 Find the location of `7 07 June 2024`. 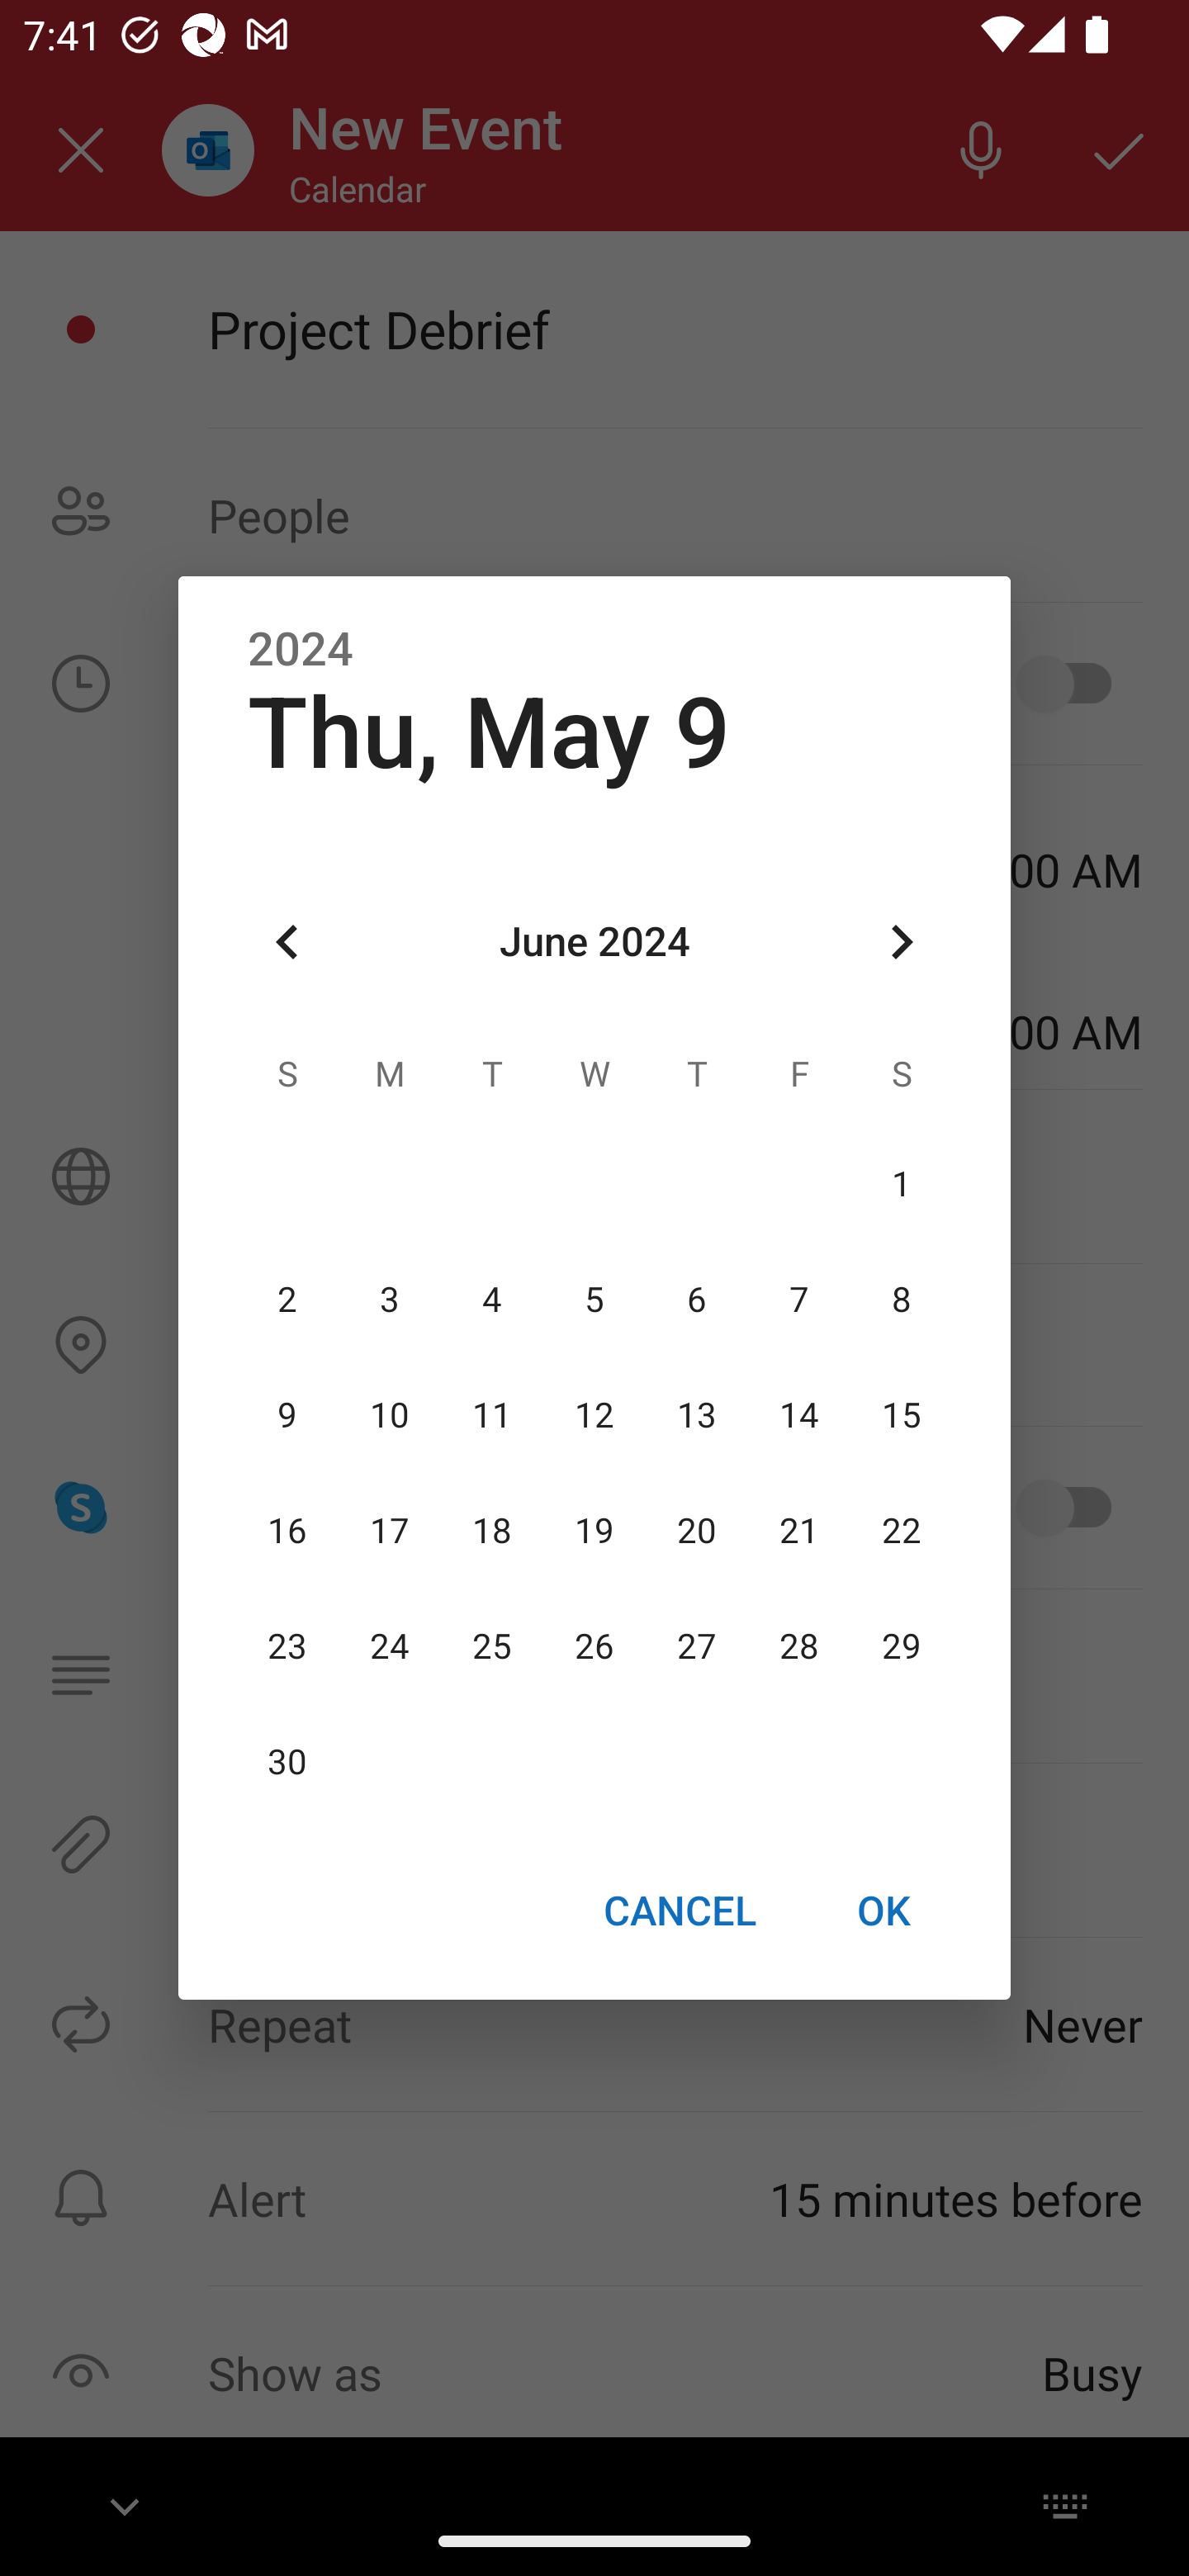

7 07 June 2024 is located at coordinates (798, 1300).